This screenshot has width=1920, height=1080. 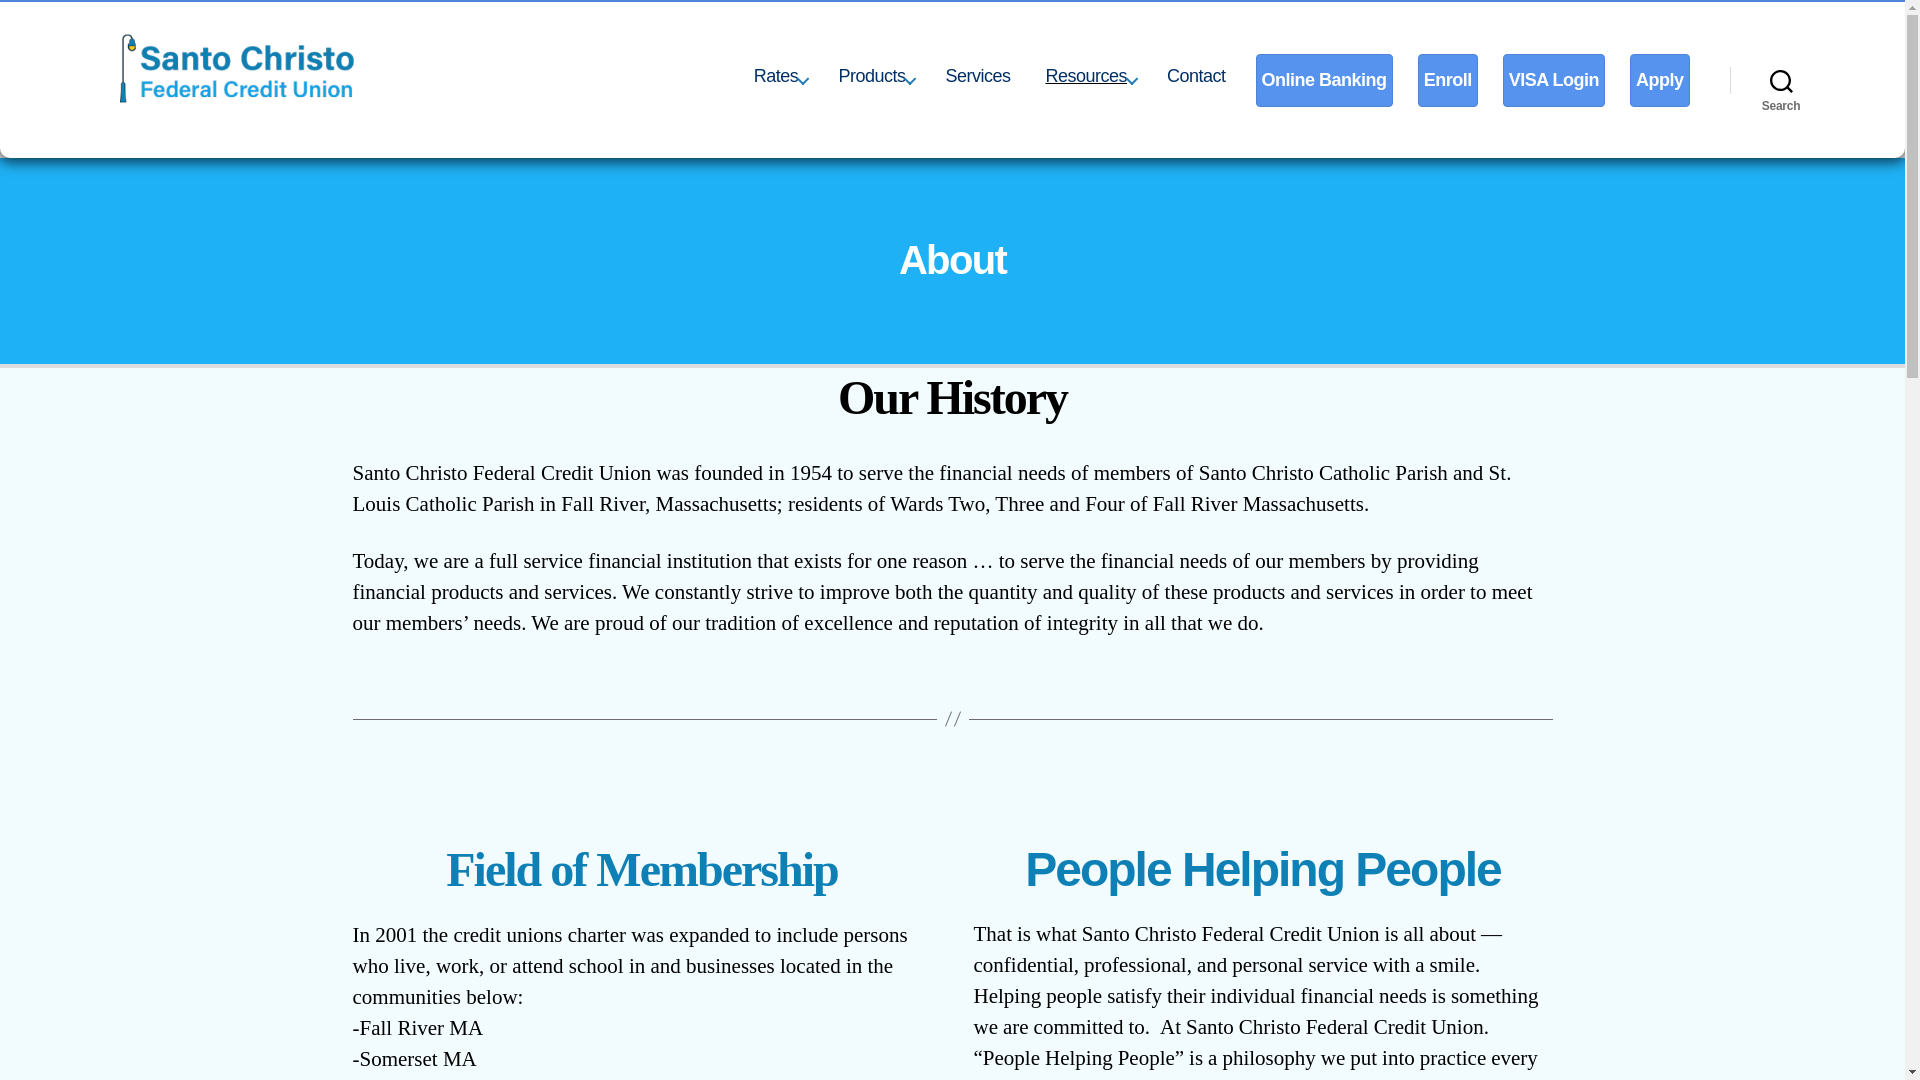 What do you see at coordinates (874, 77) in the screenshot?
I see `Products` at bounding box center [874, 77].